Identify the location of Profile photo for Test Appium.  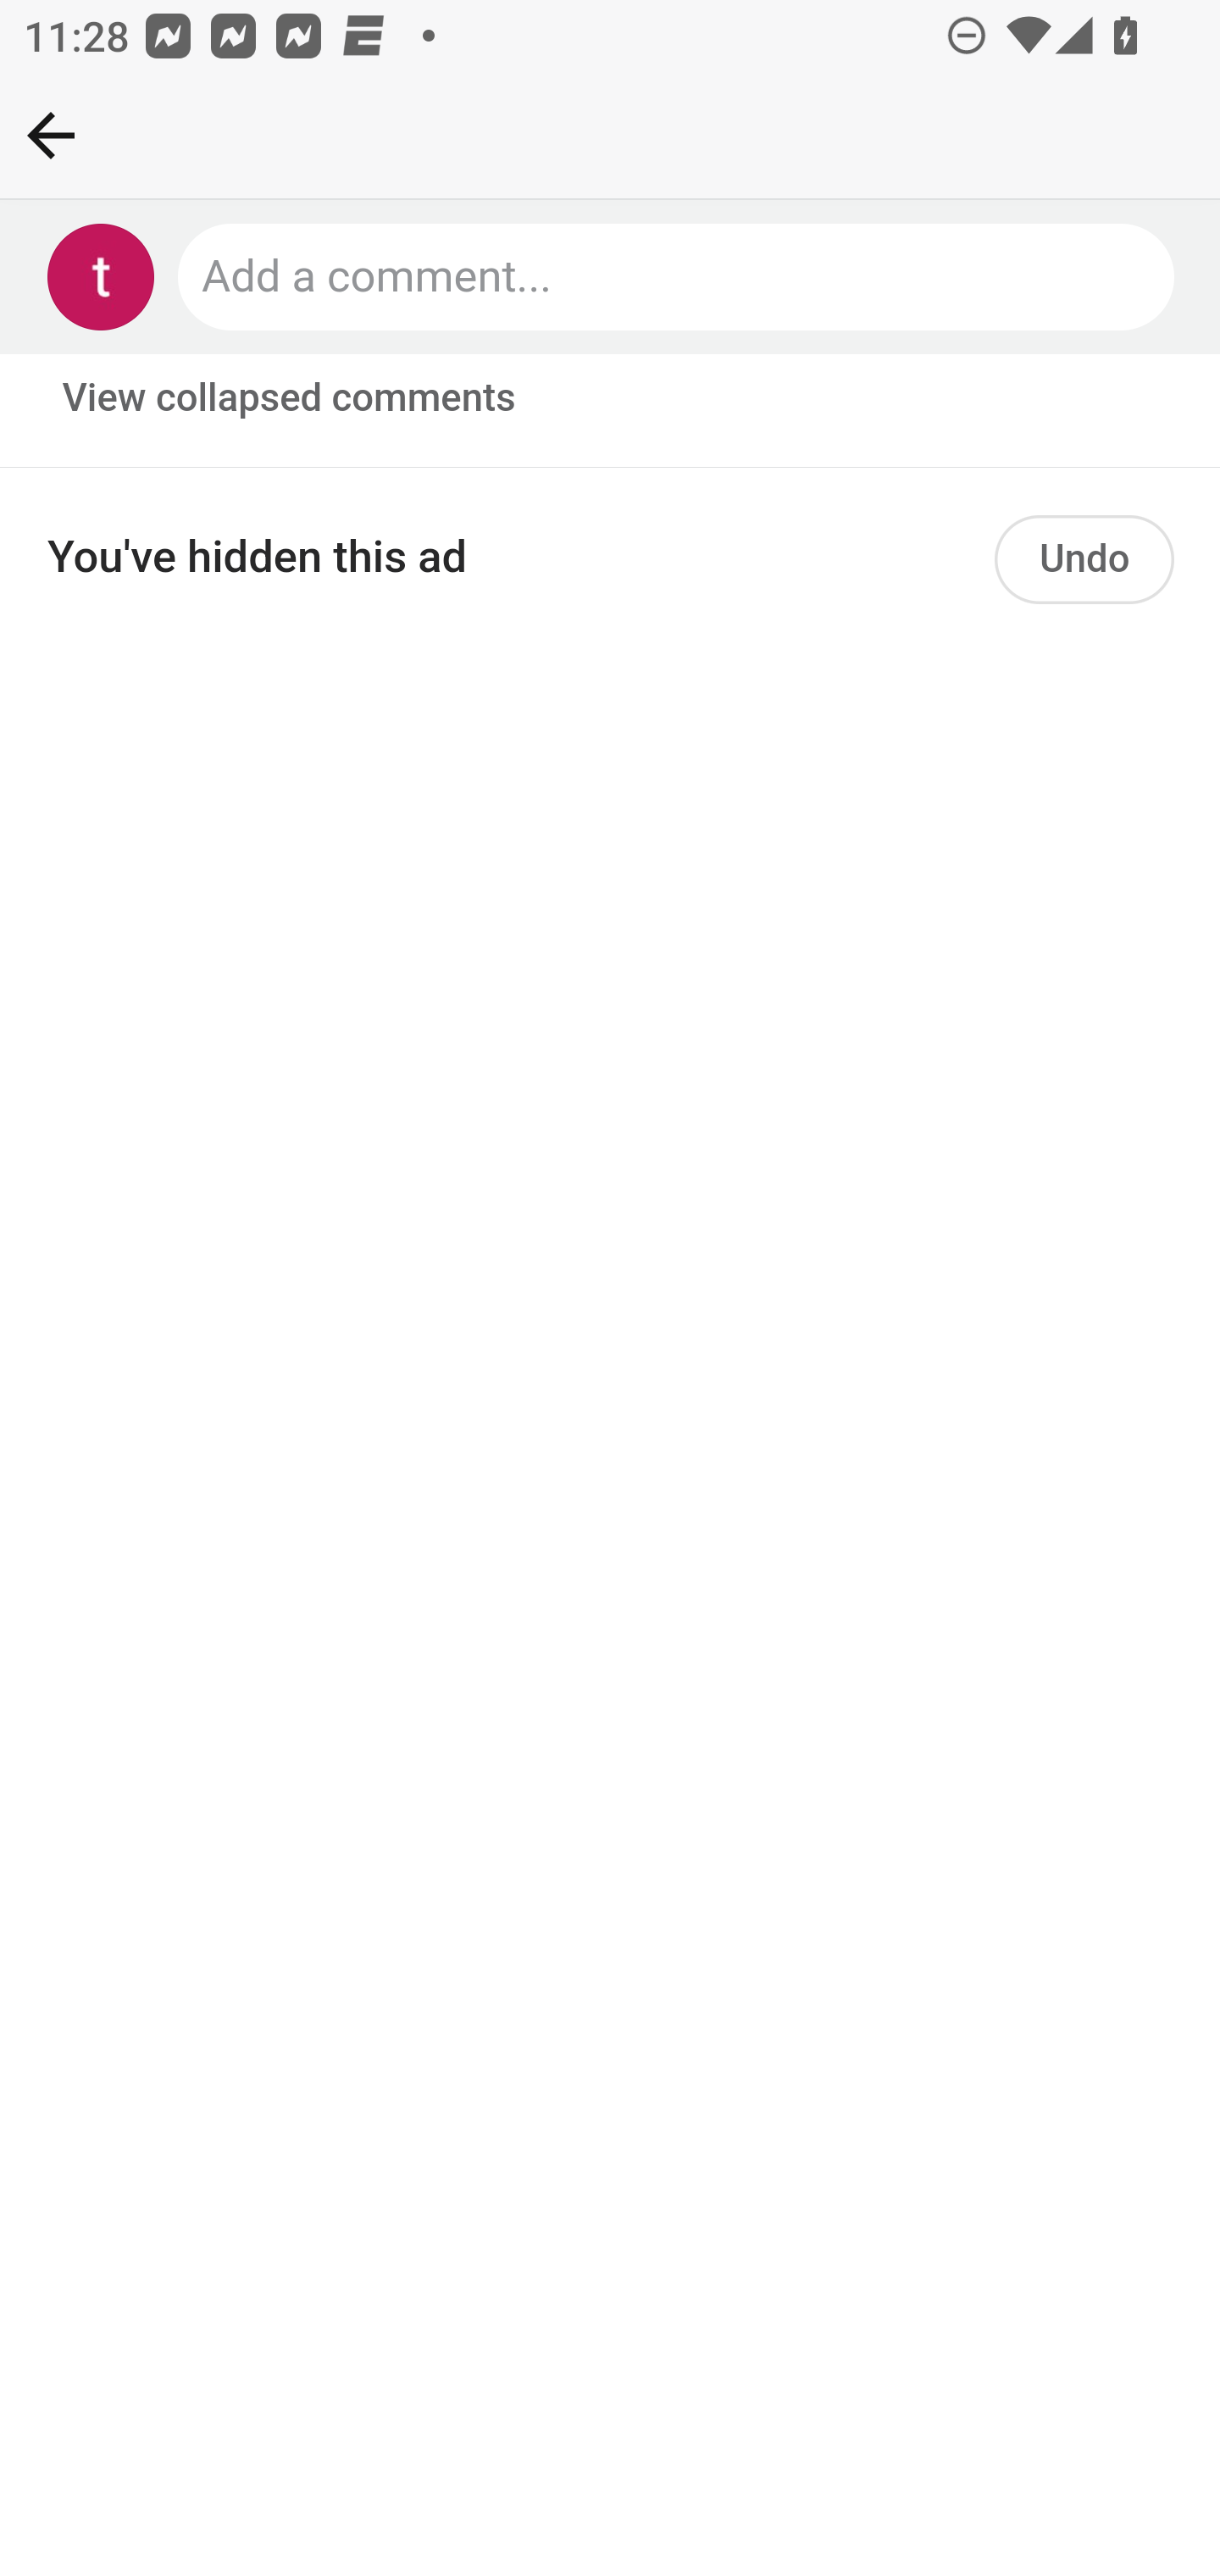
(102, 278).